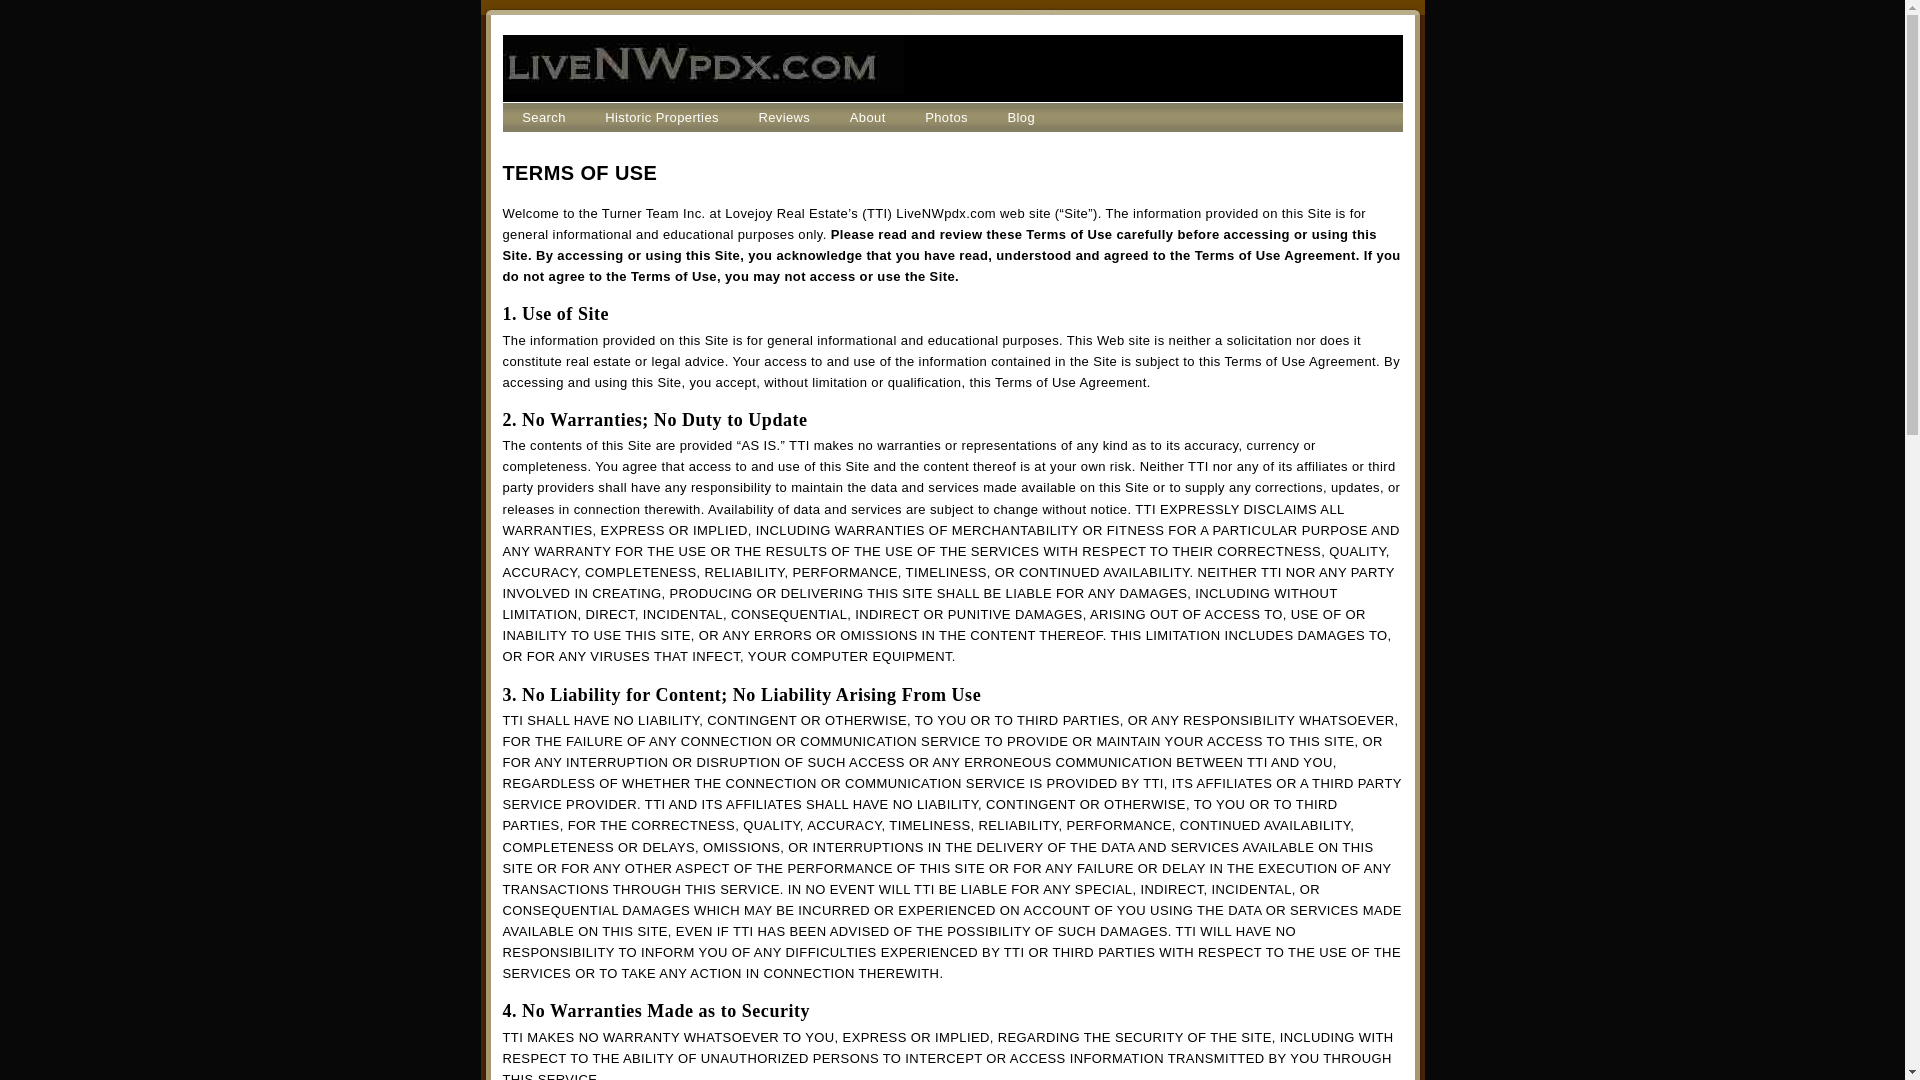  I want to click on About, so click(866, 117).